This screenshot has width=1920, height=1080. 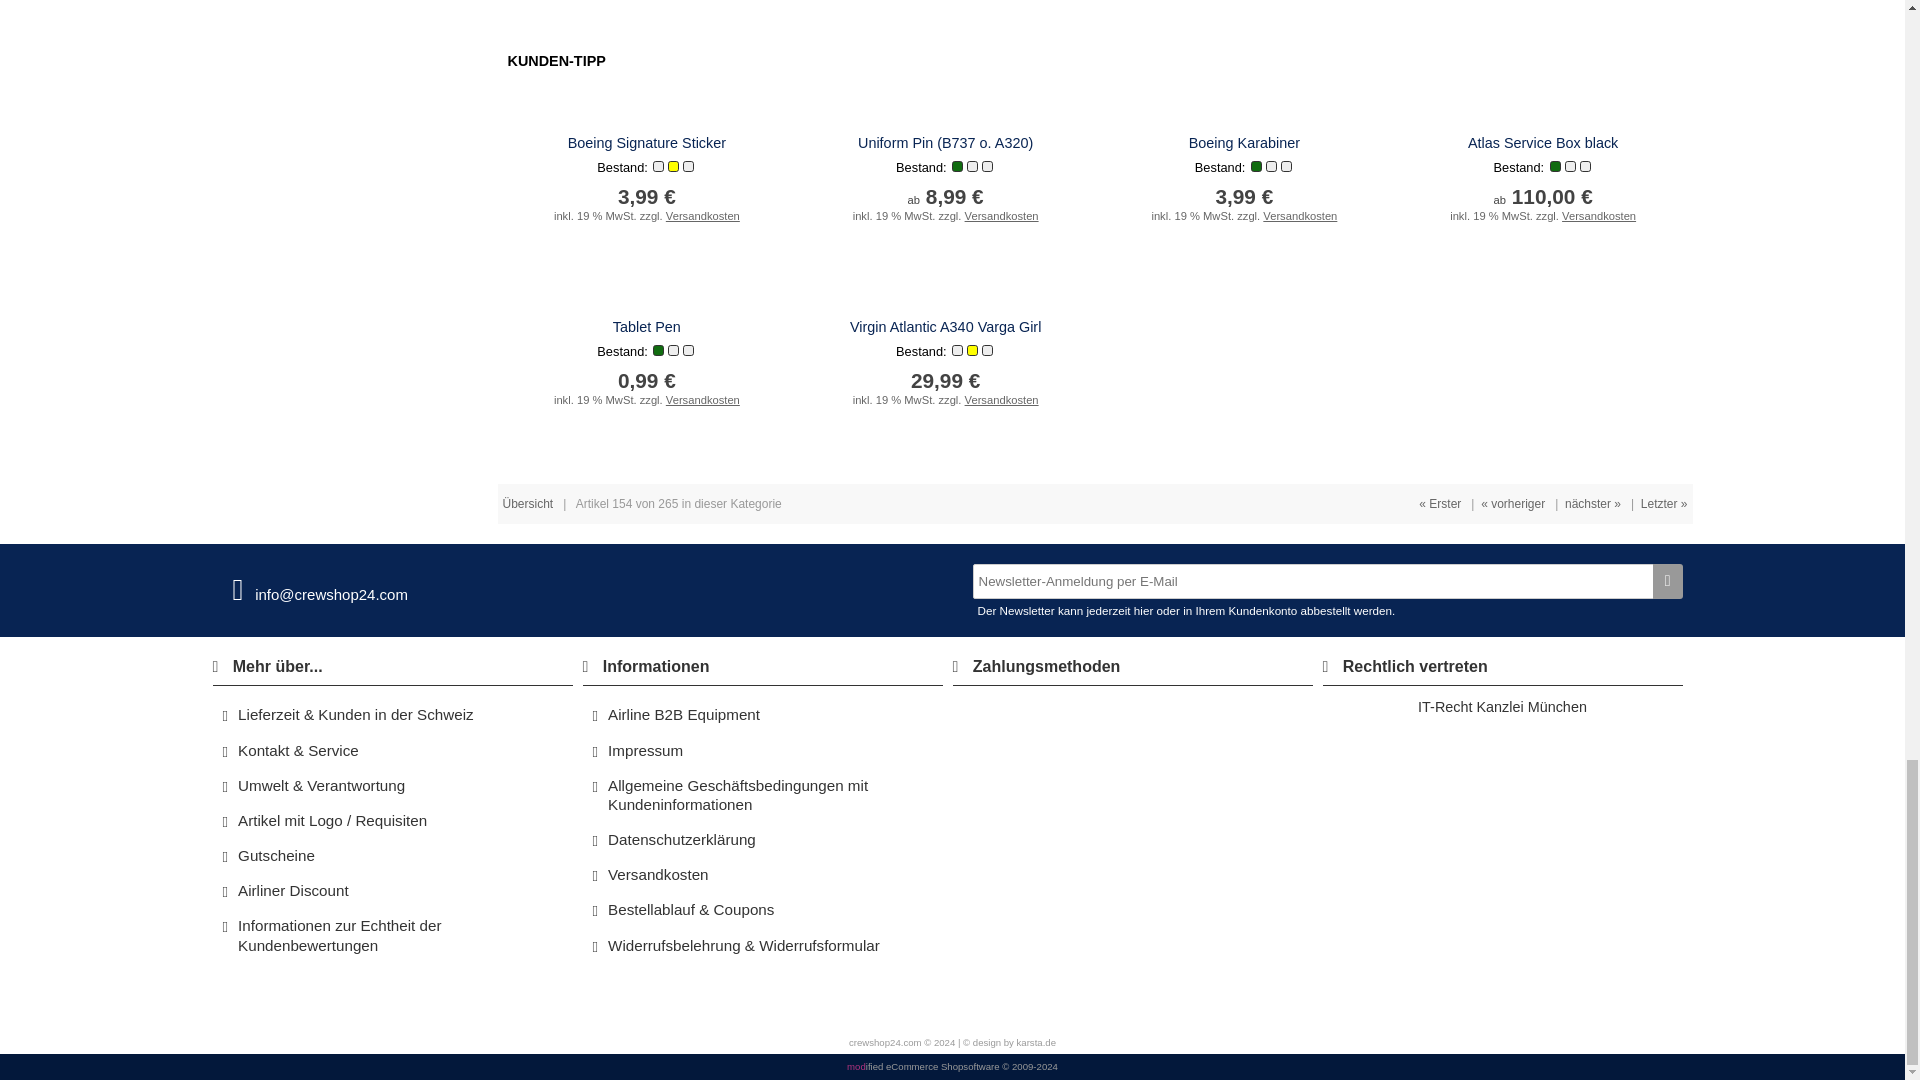 What do you see at coordinates (646, 143) in the screenshot?
I see `Boeing Signature Sticker` at bounding box center [646, 143].